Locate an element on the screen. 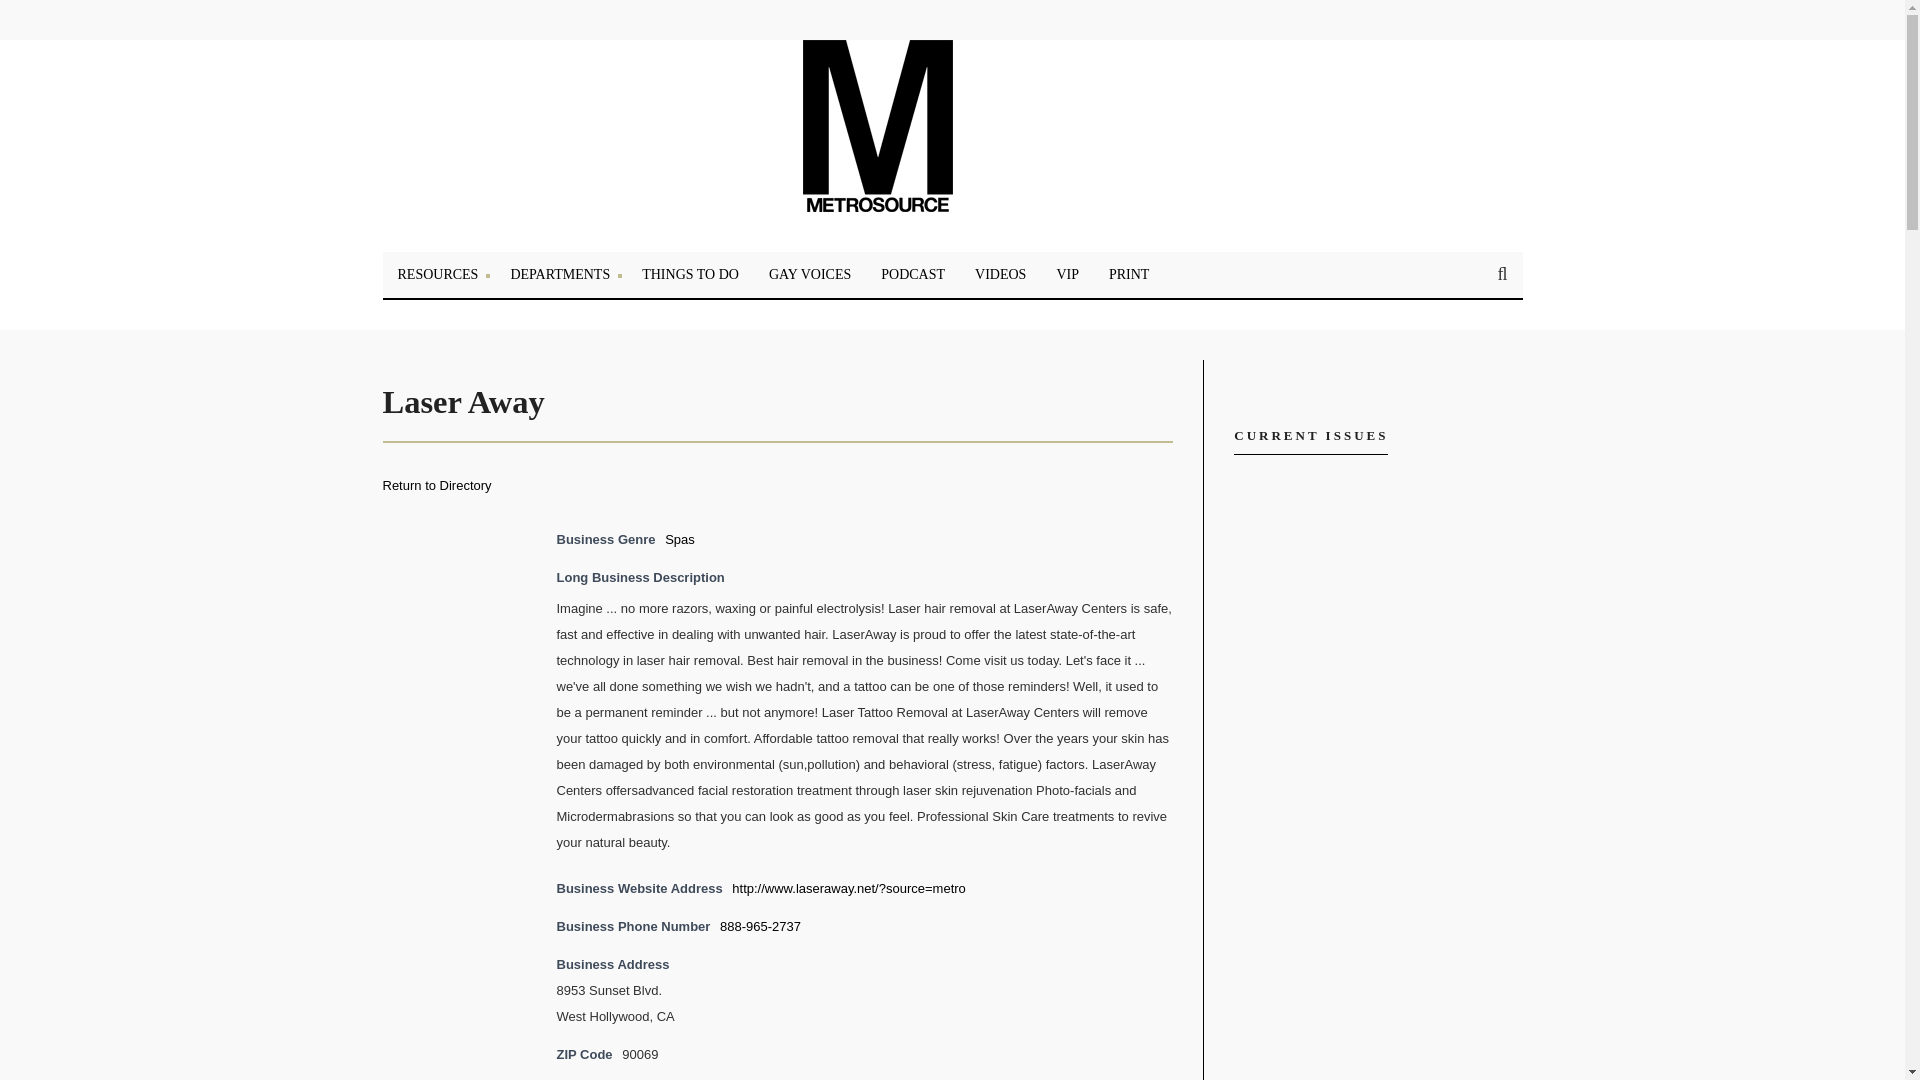  RESOURCES is located at coordinates (438, 274).